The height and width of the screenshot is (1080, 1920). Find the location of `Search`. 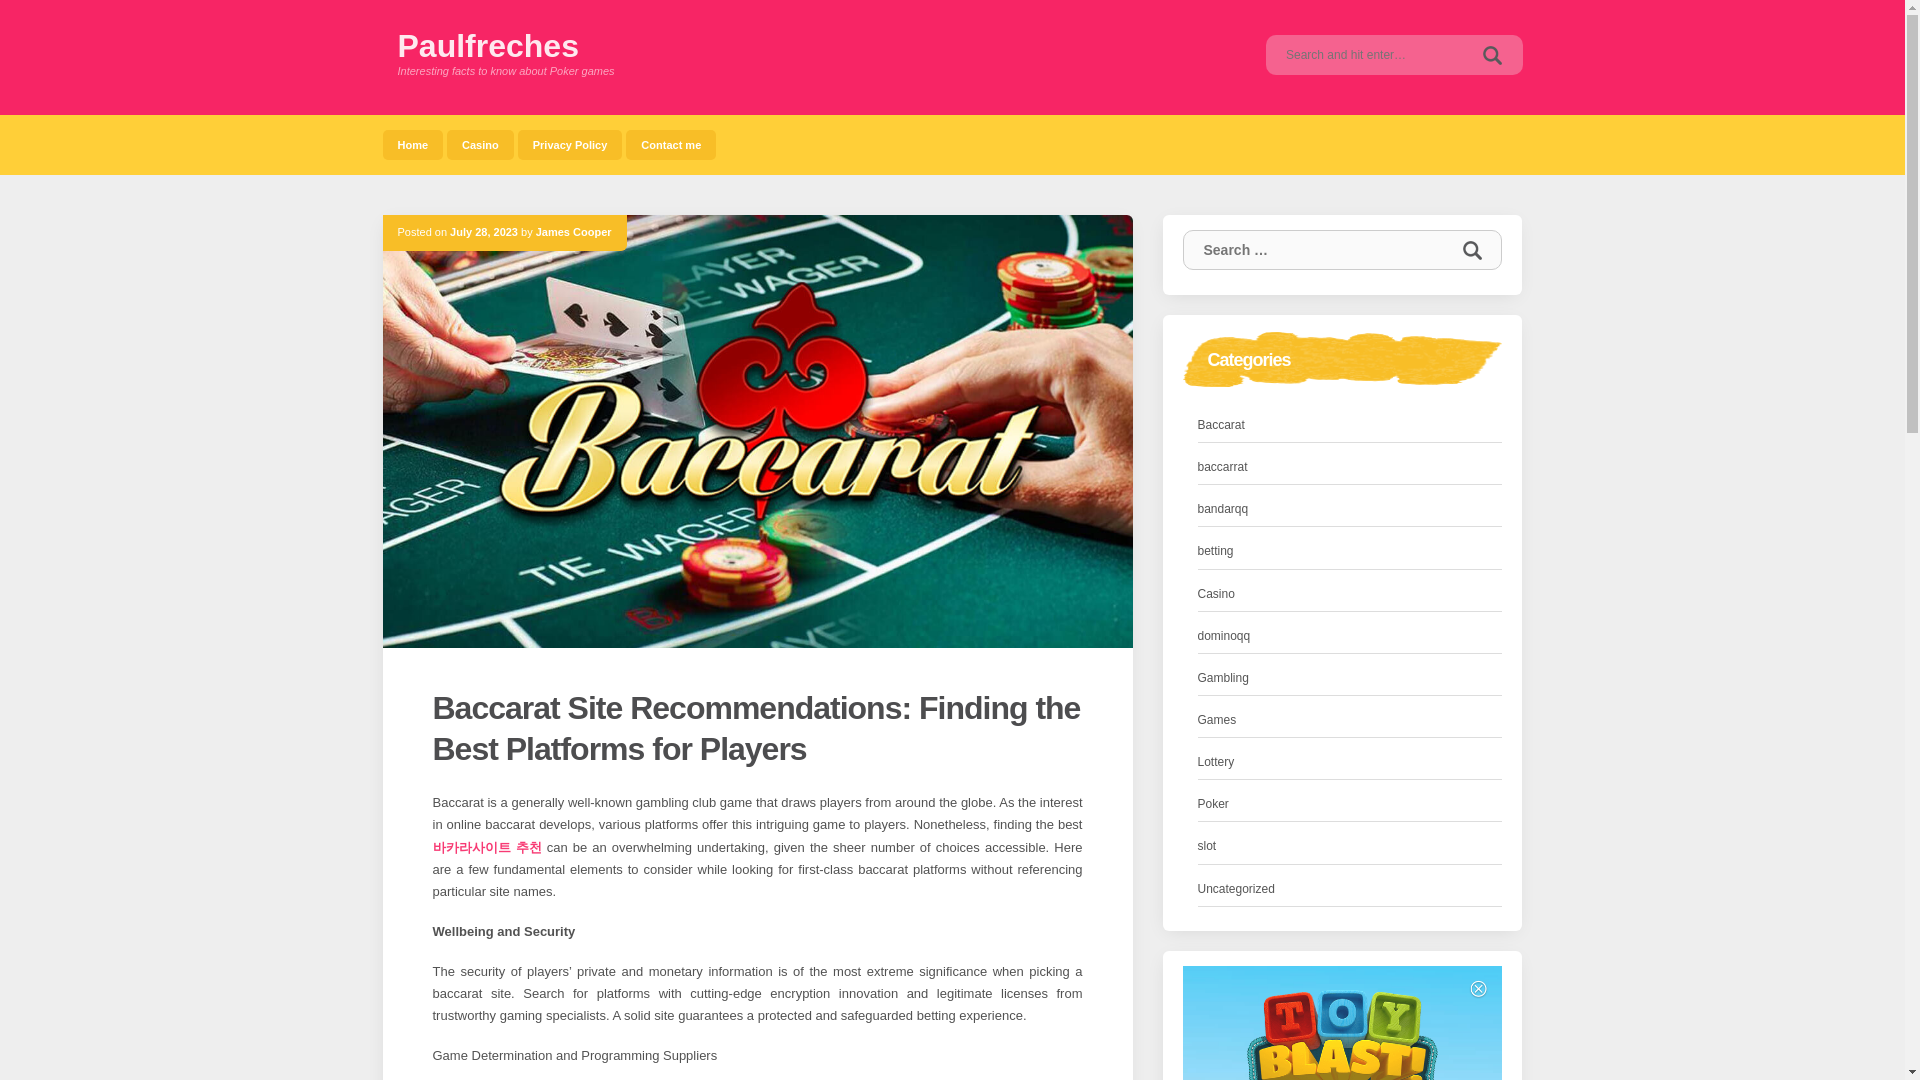

Search is located at coordinates (1492, 54).